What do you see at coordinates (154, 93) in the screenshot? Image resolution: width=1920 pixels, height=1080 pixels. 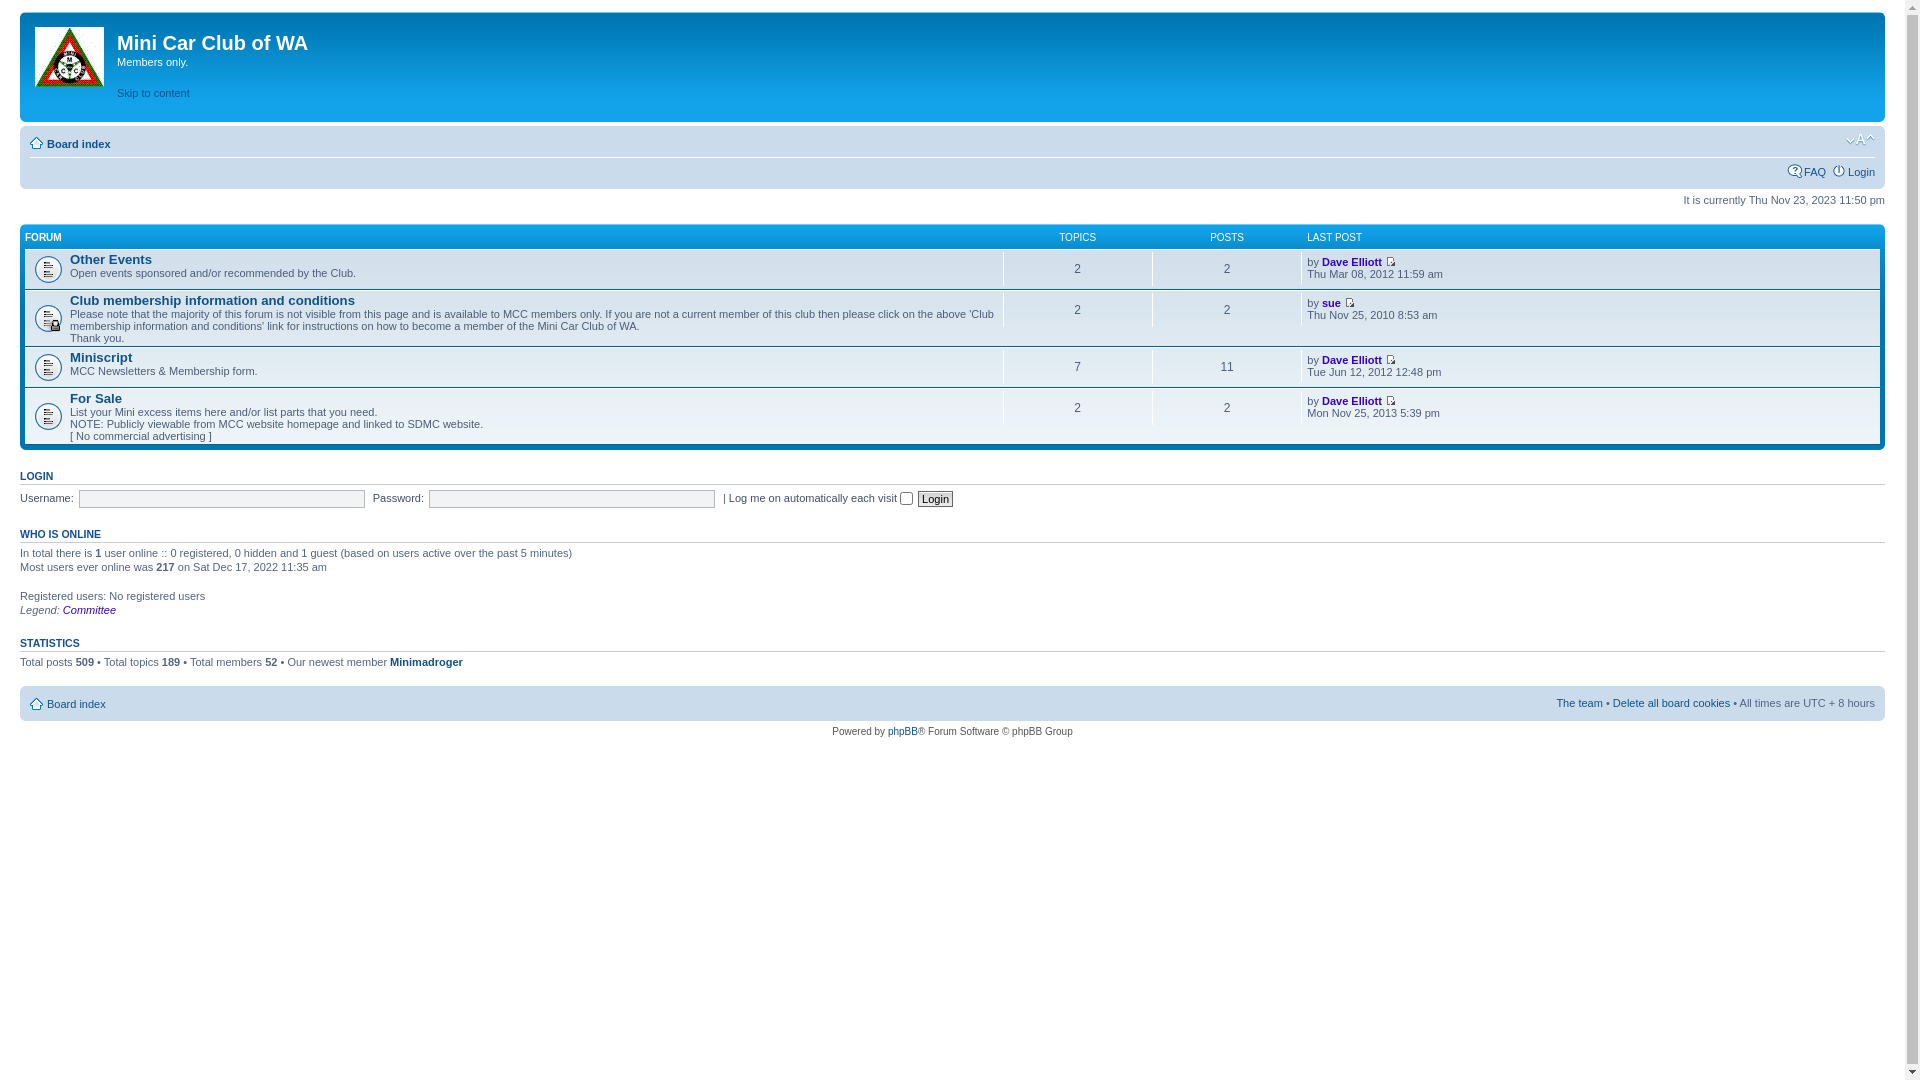 I see `Skip to content` at bounding box center [154, 93].